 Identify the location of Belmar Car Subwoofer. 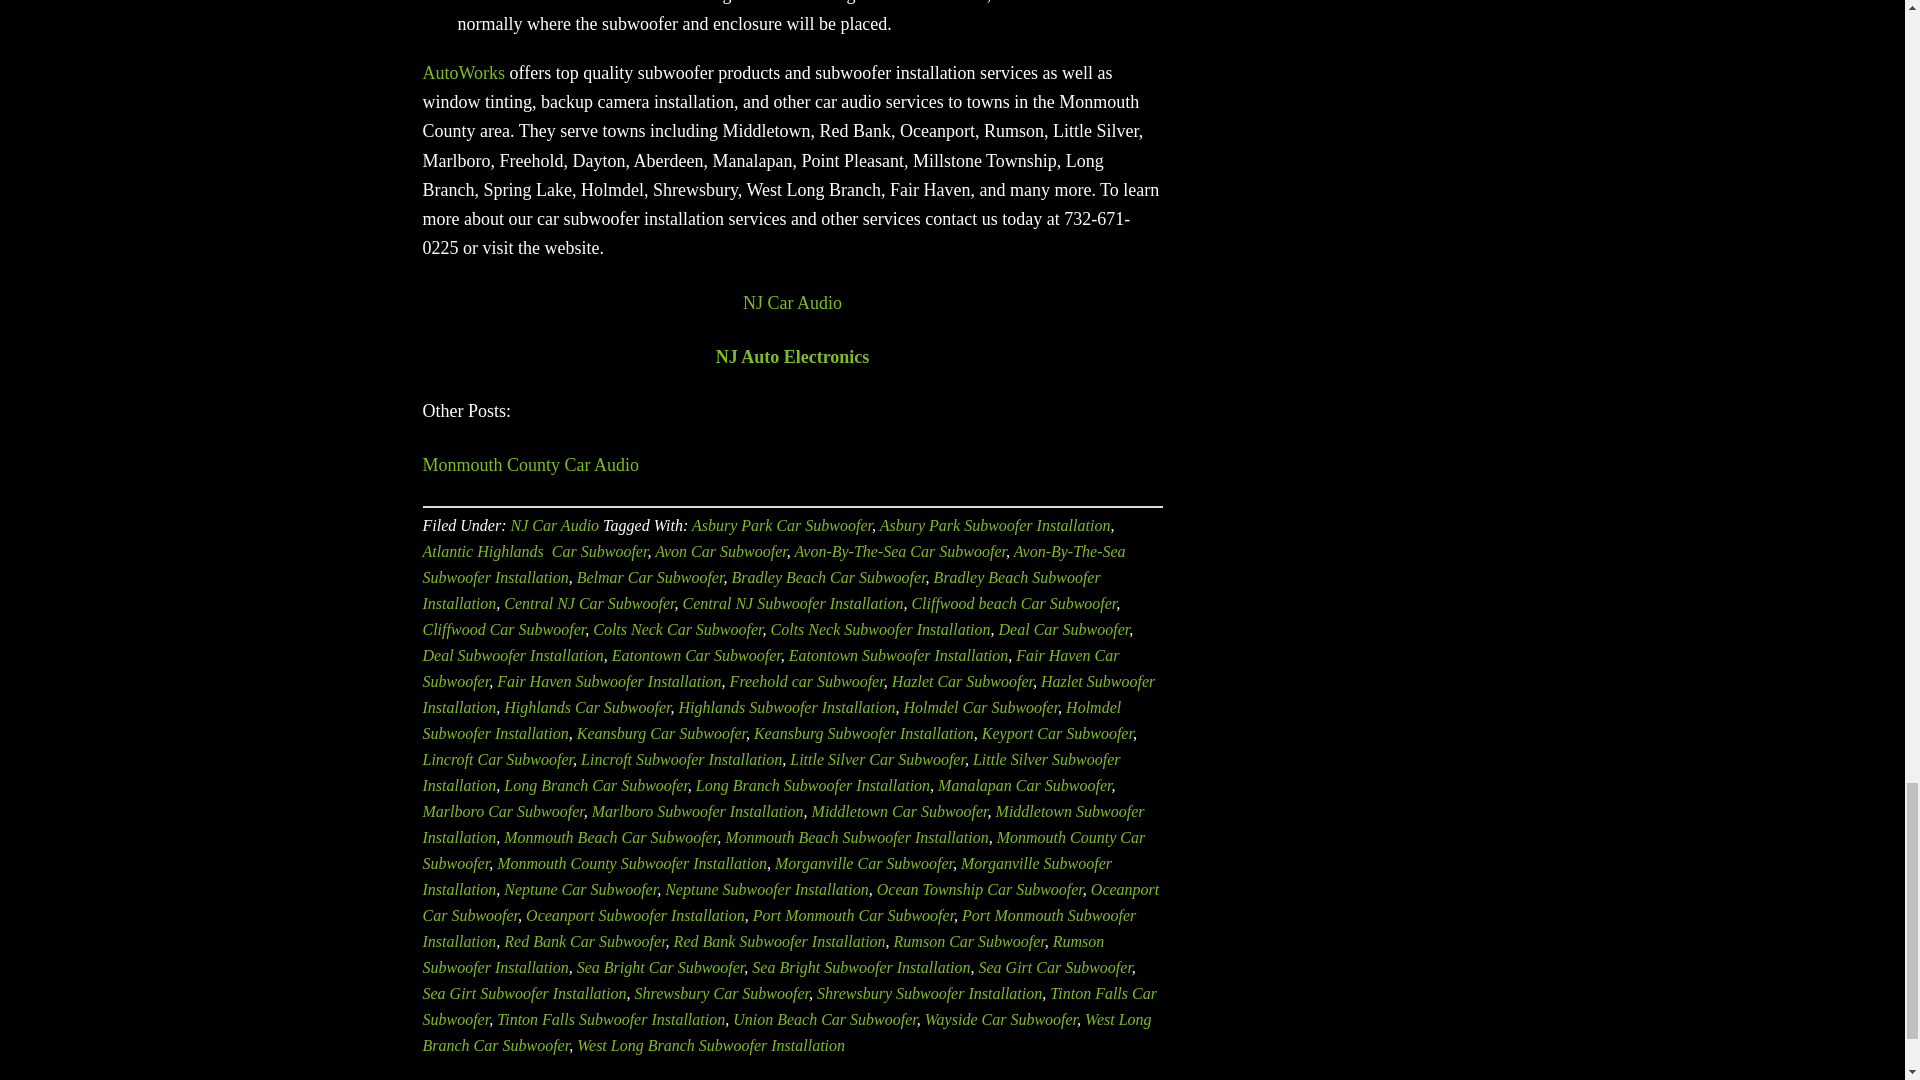
(650, 578).